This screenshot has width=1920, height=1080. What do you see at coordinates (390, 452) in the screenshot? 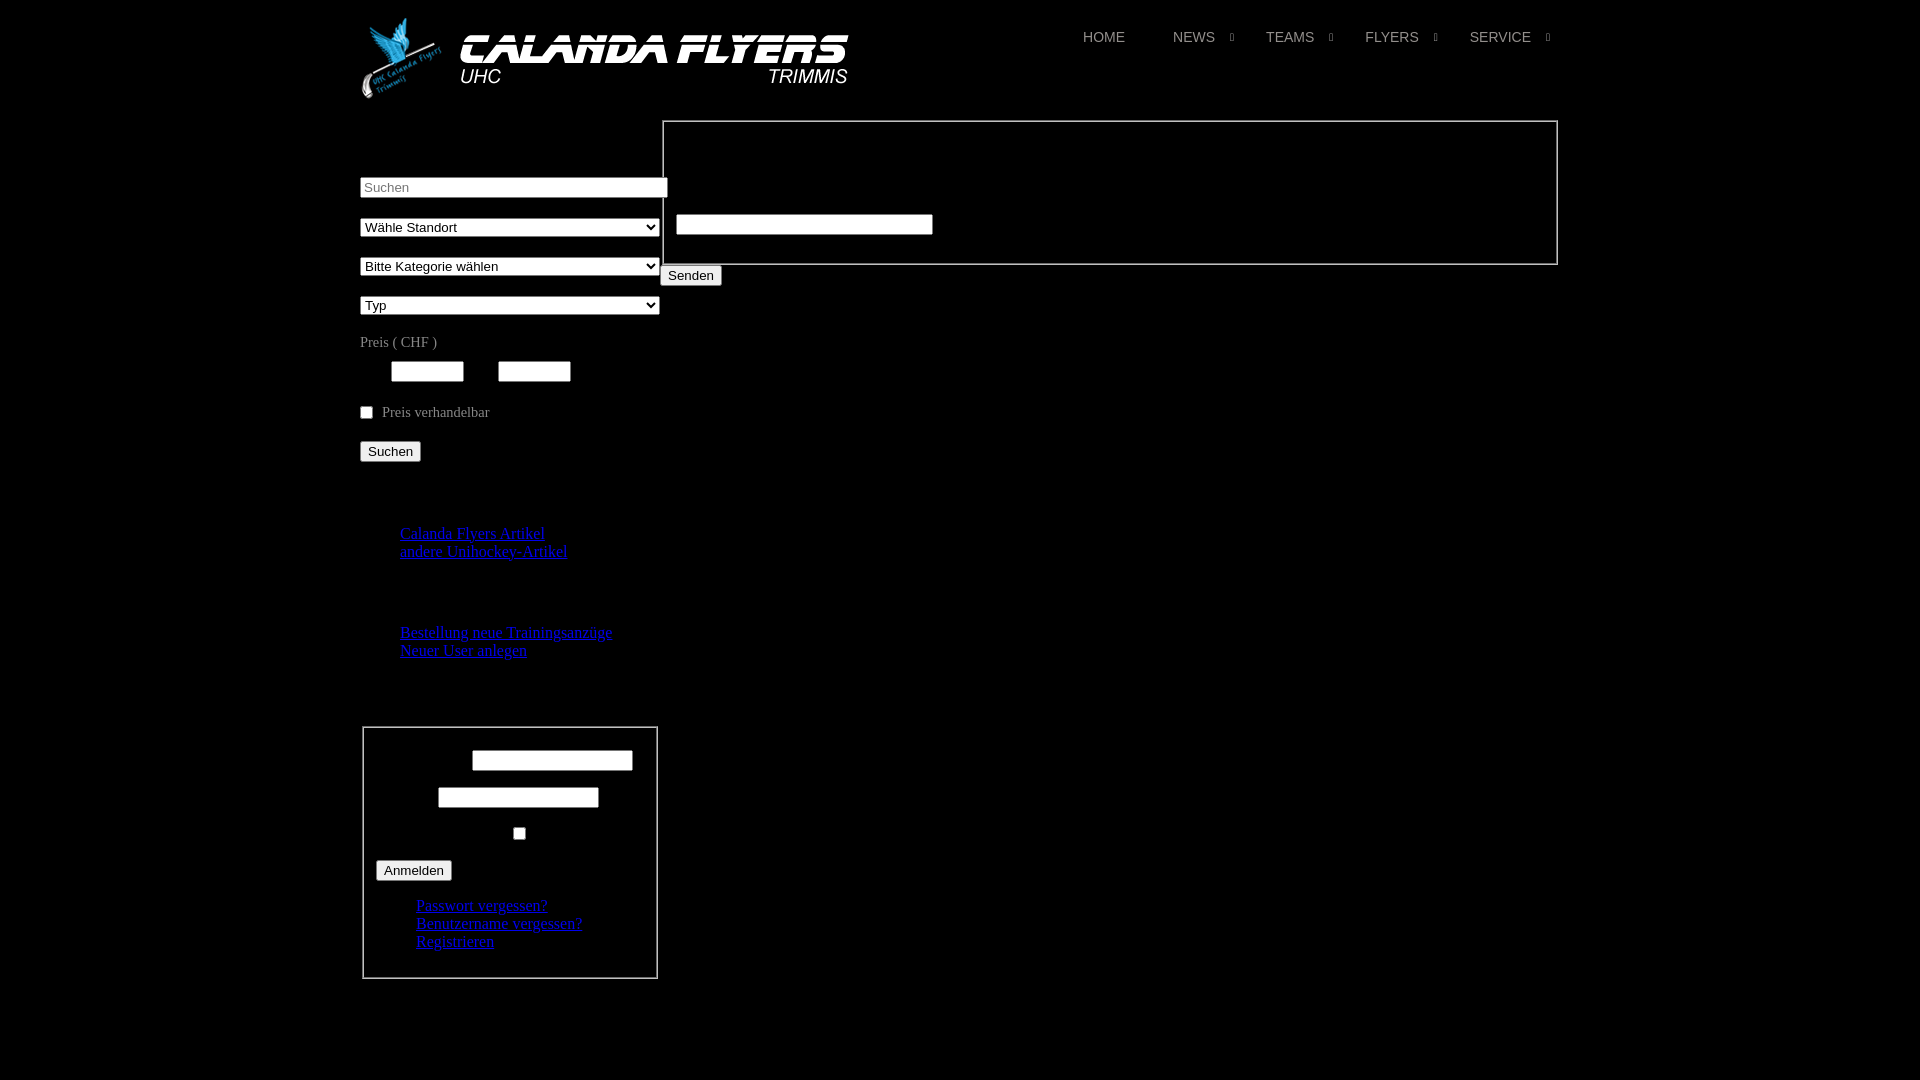
I see `Suchen` at bounding box center [390, 452].